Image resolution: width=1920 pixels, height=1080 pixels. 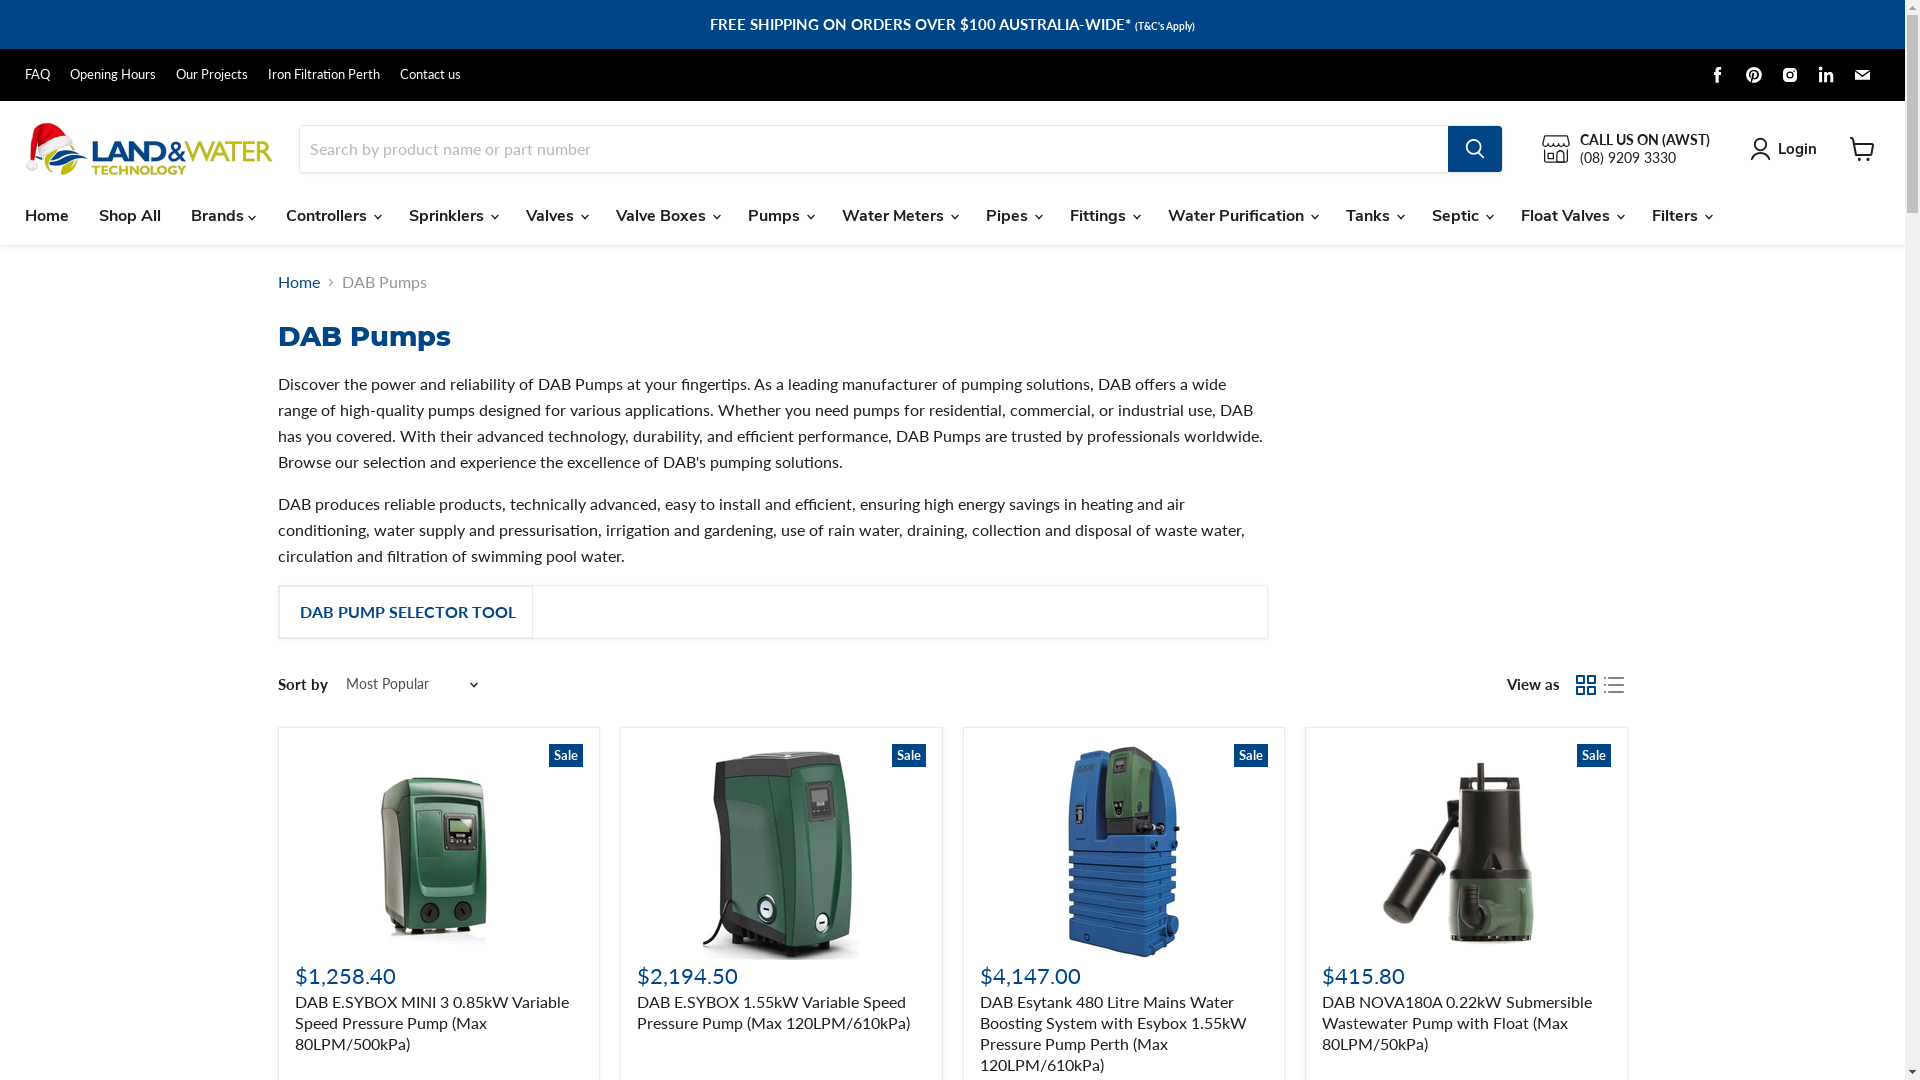 I want to click on Our Projects, so click(x=212, y=74).